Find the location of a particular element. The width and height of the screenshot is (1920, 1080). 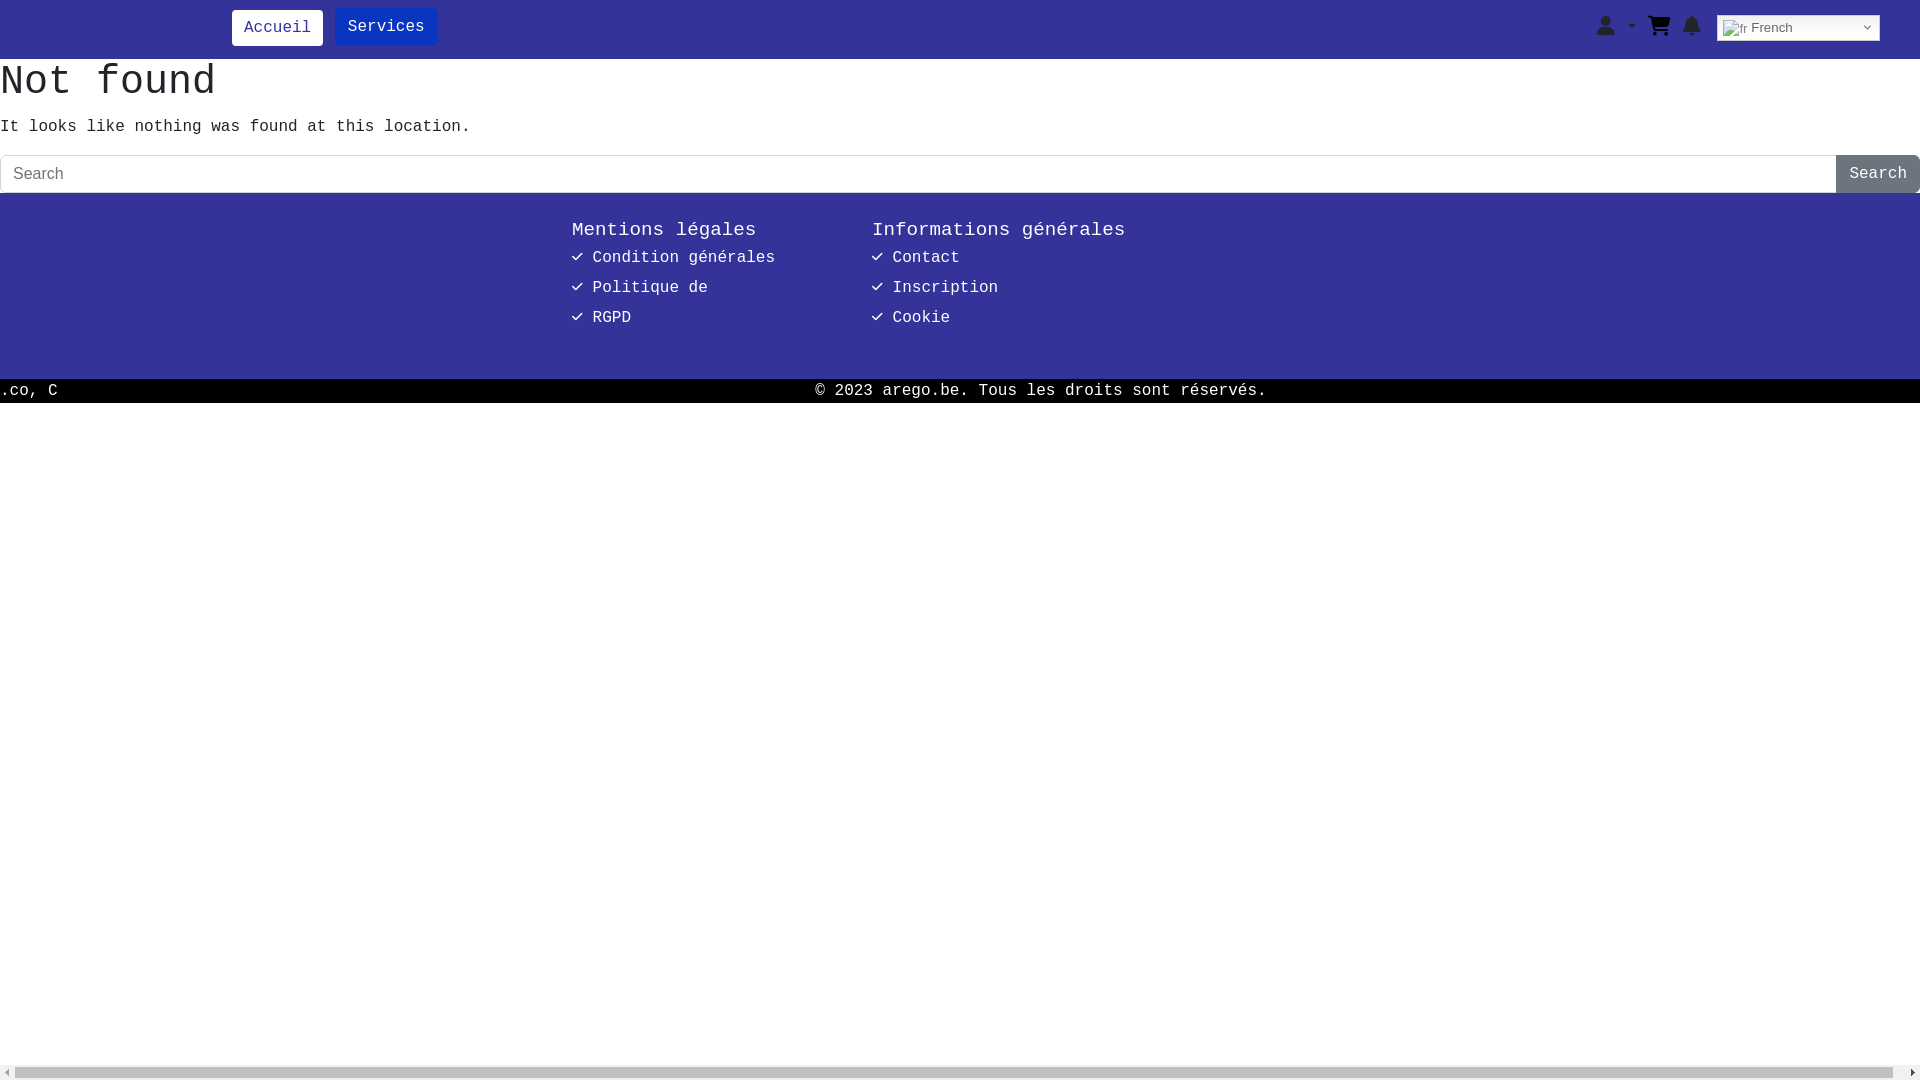

Cookie is located at coordinates (911, 318).